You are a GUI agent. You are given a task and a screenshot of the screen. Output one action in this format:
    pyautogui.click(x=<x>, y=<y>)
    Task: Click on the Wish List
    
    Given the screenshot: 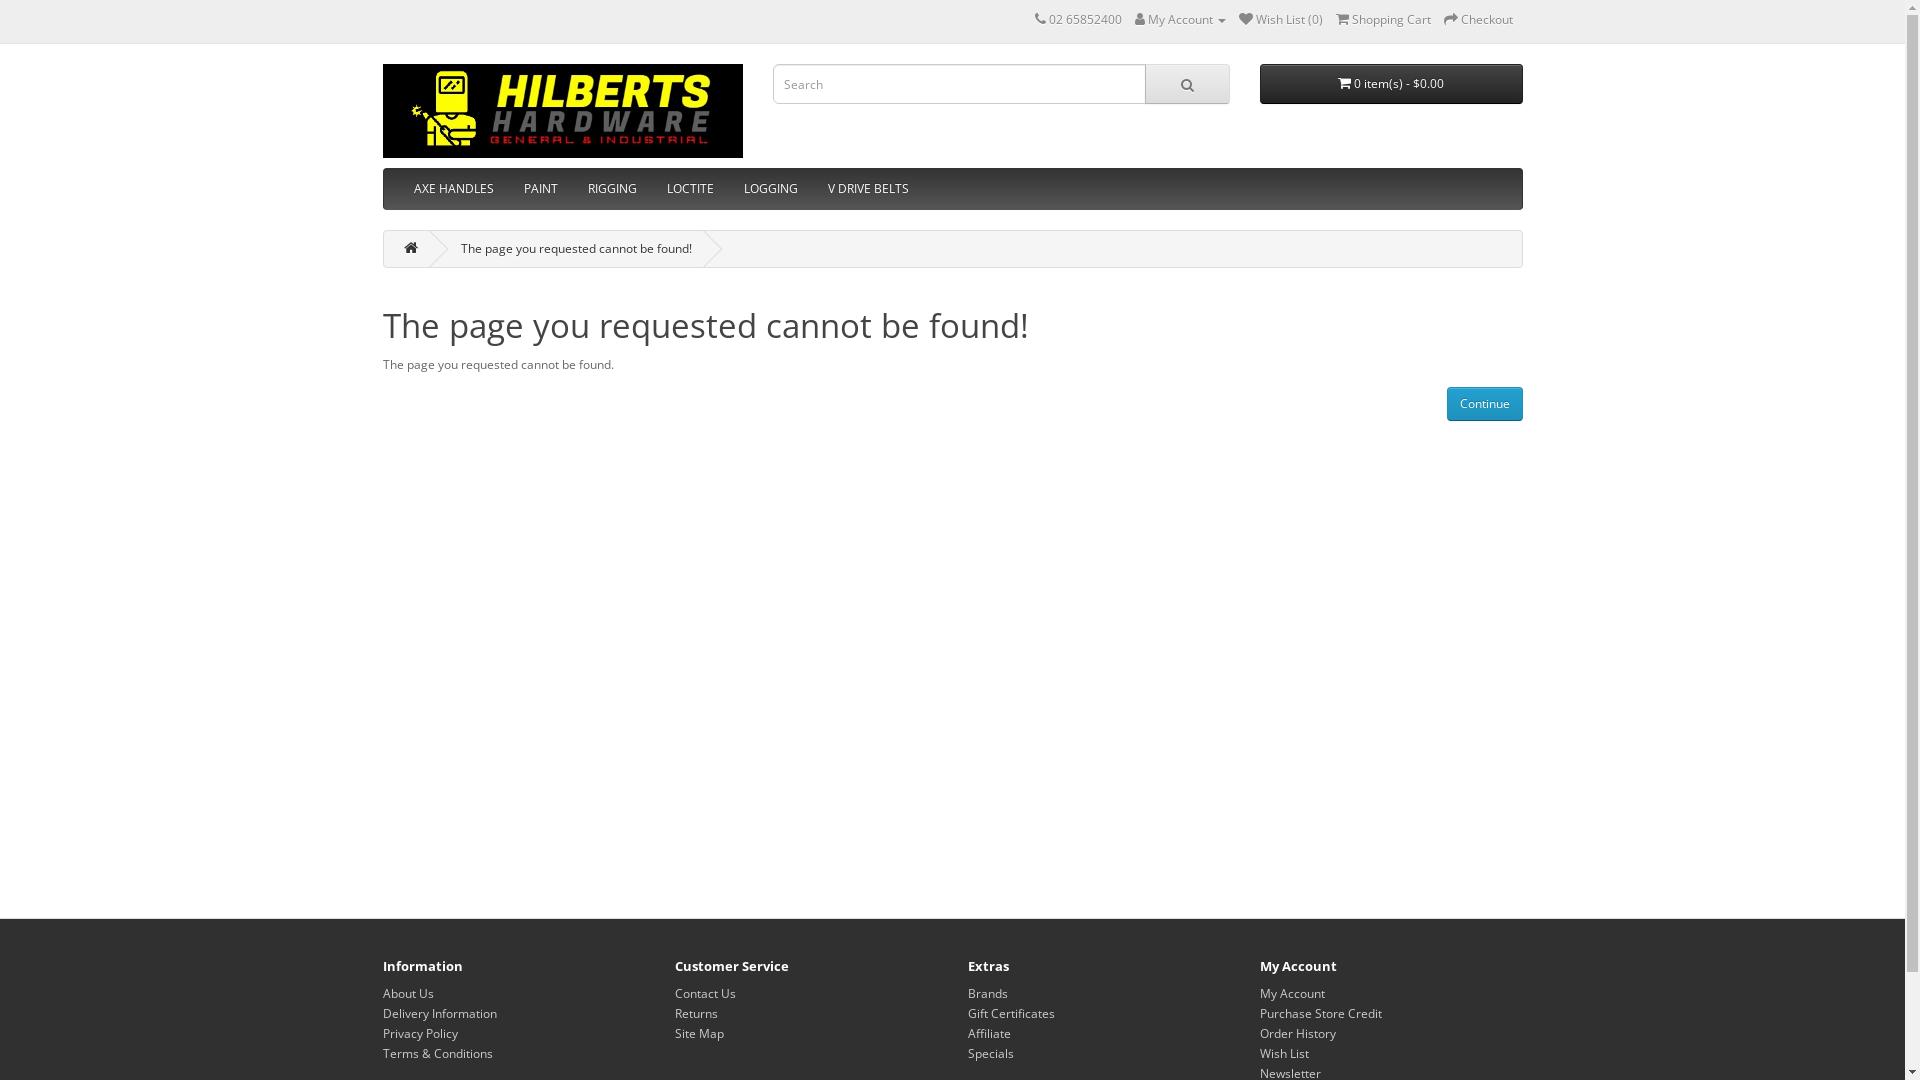 What is the action you would take?
    pyautogui.click(x=1284, y=1054)
    